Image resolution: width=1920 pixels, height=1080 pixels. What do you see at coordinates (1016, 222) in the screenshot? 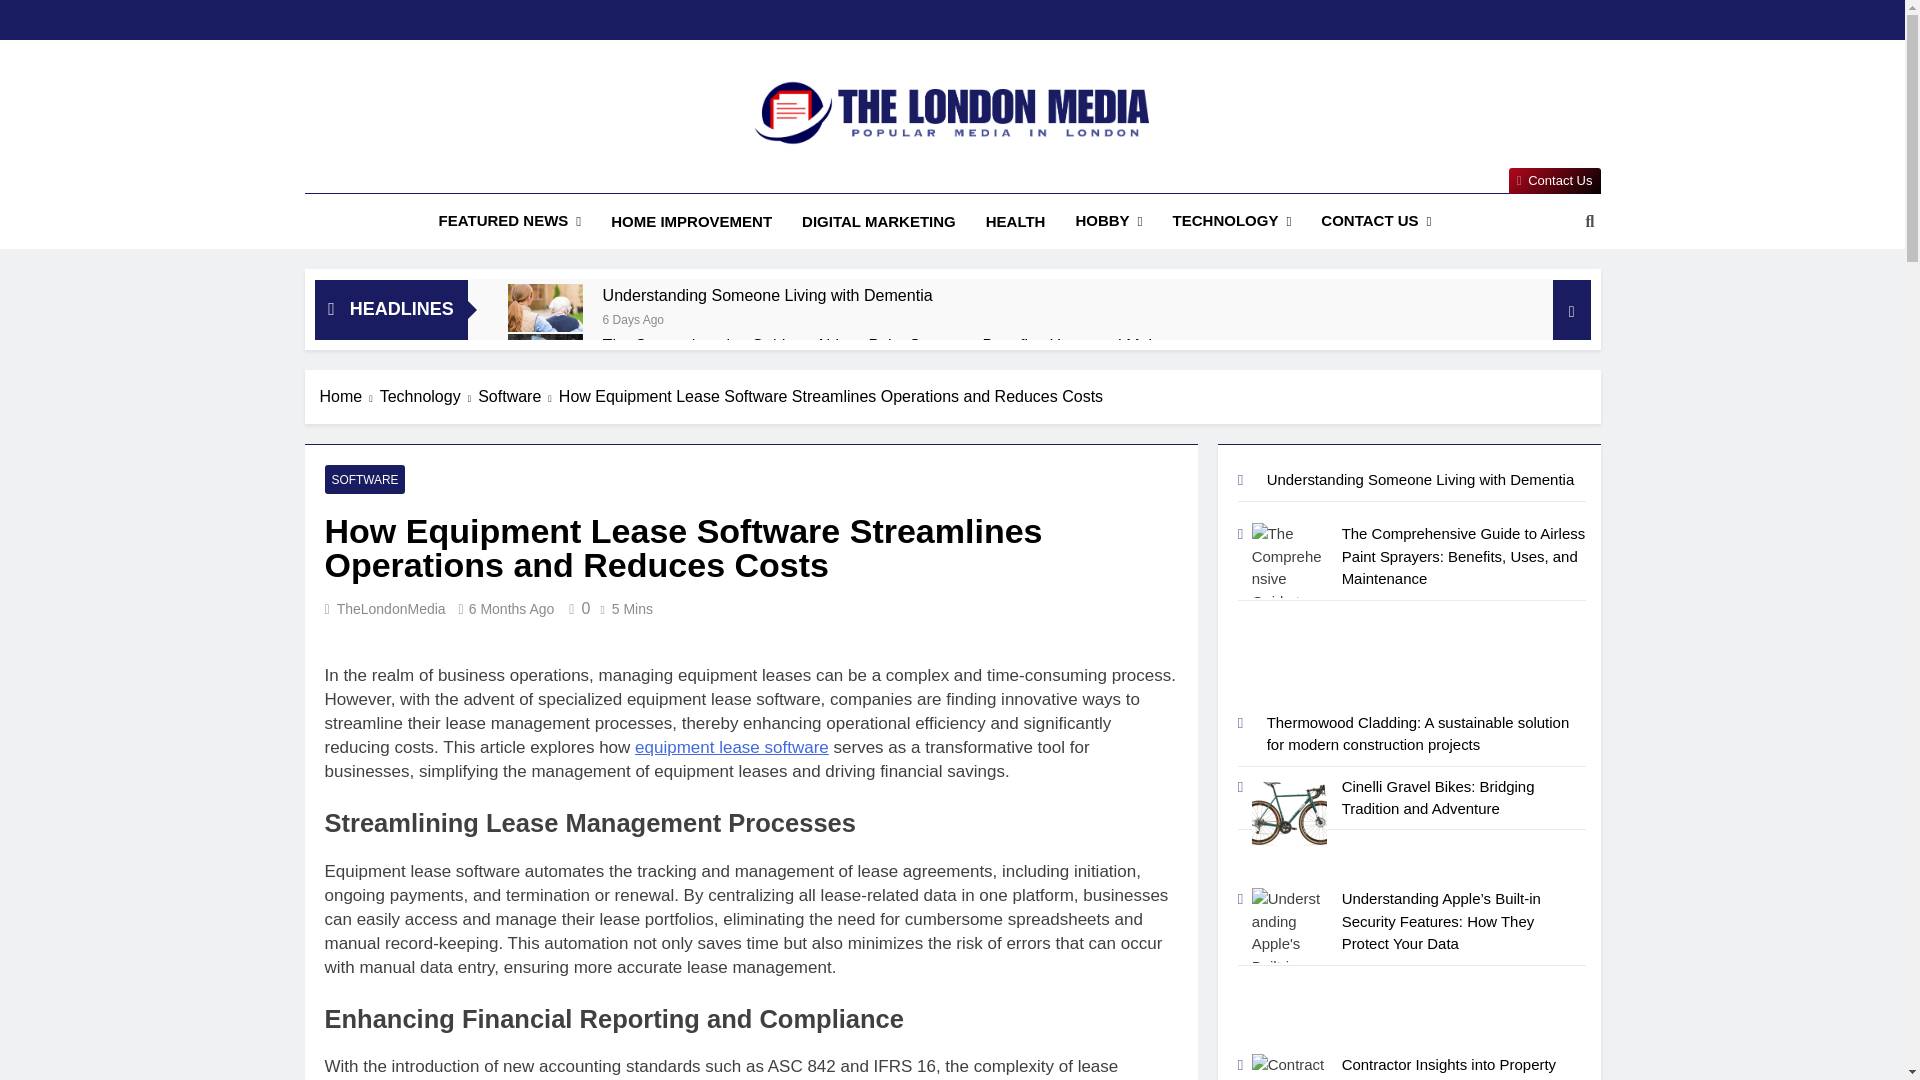
I see `HEALTH` at bounding box center [1016, 222].